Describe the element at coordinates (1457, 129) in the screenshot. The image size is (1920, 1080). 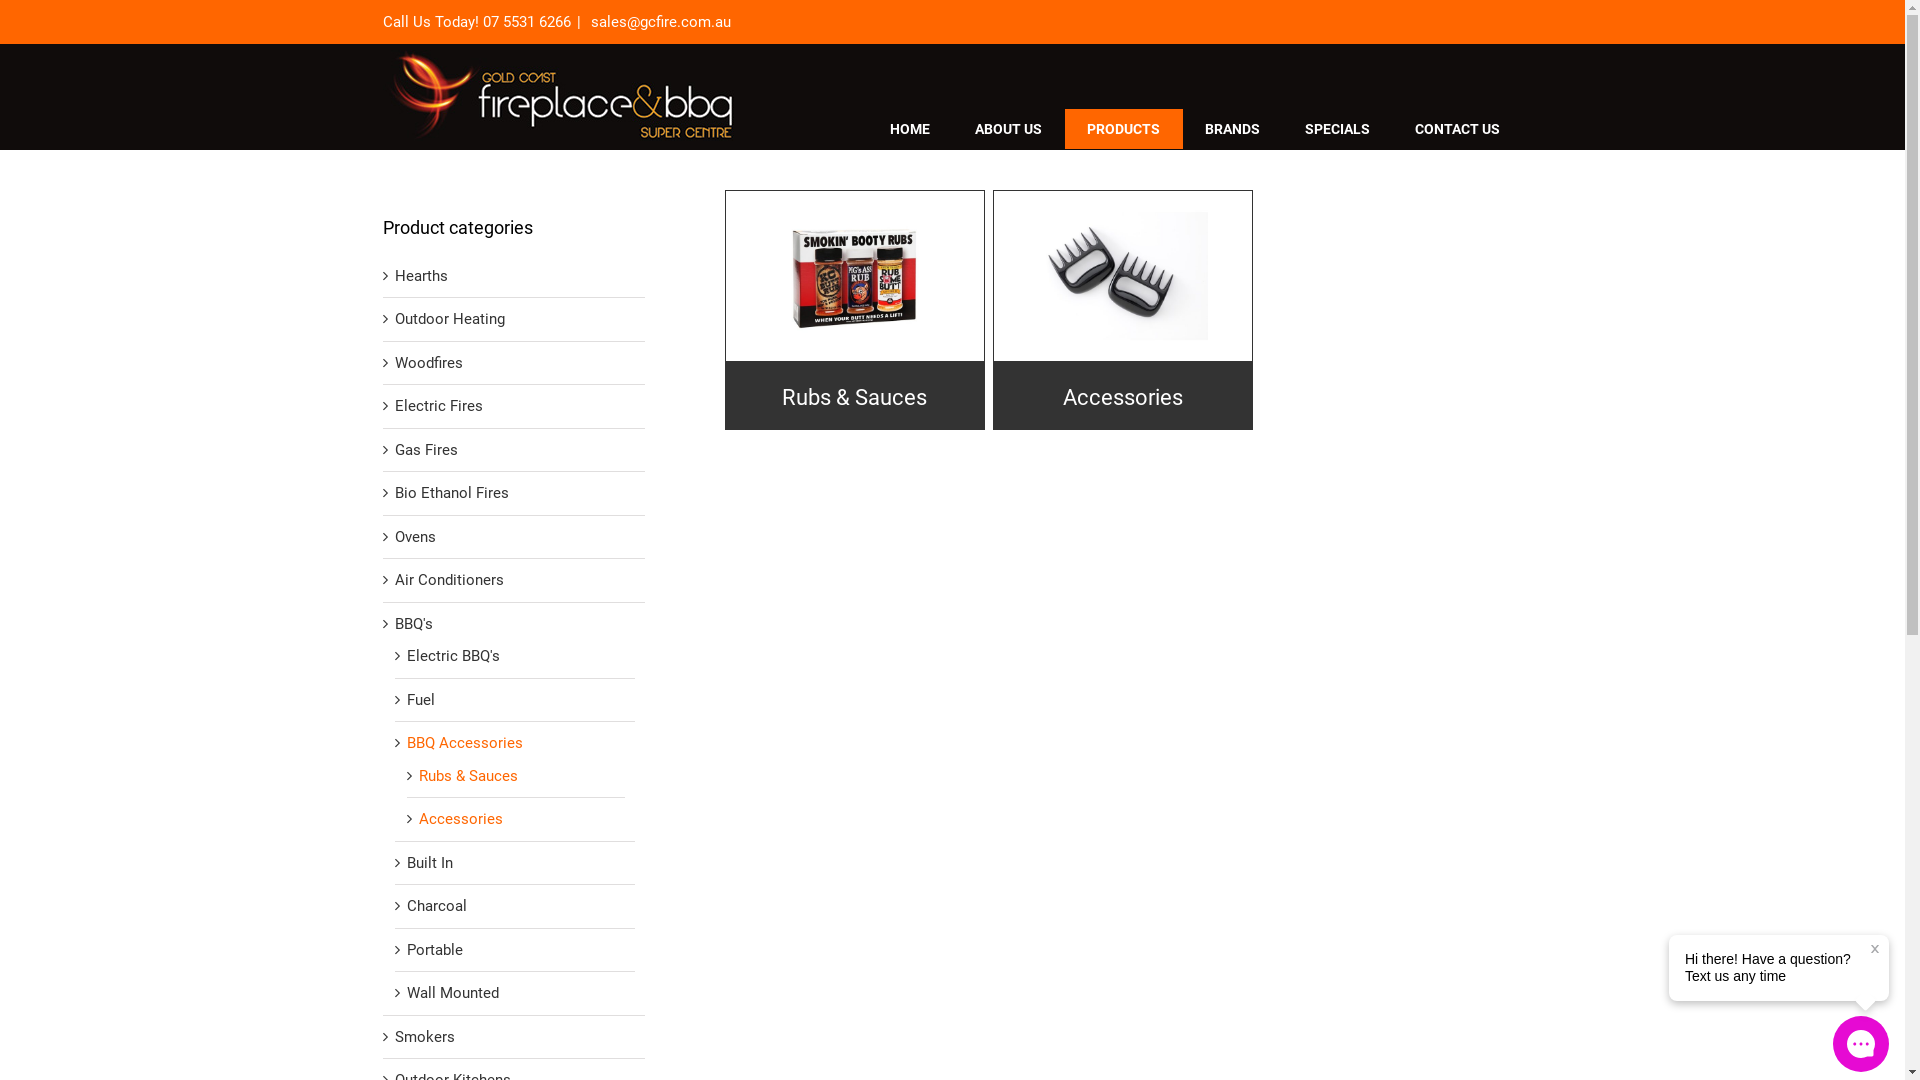
I see `CONTACT US` at that location.